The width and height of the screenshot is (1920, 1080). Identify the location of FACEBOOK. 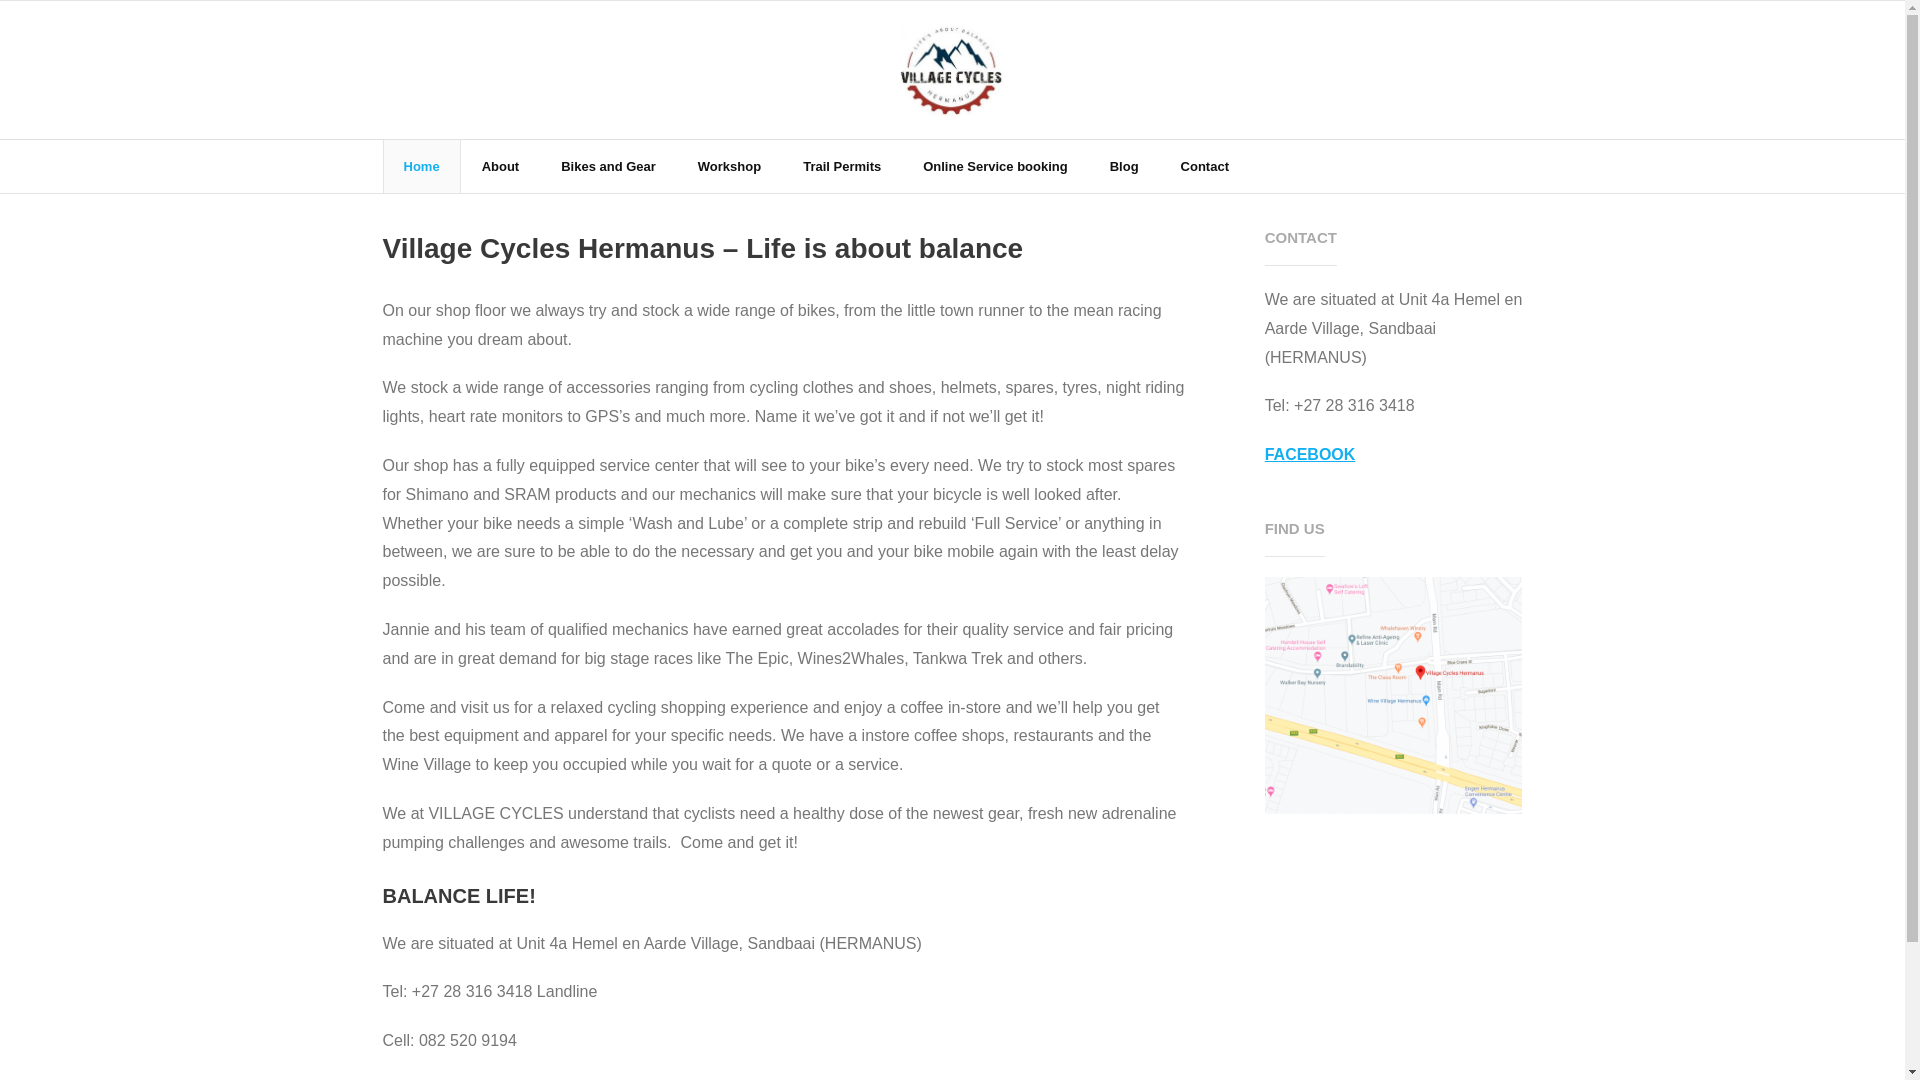
(1310, 454).